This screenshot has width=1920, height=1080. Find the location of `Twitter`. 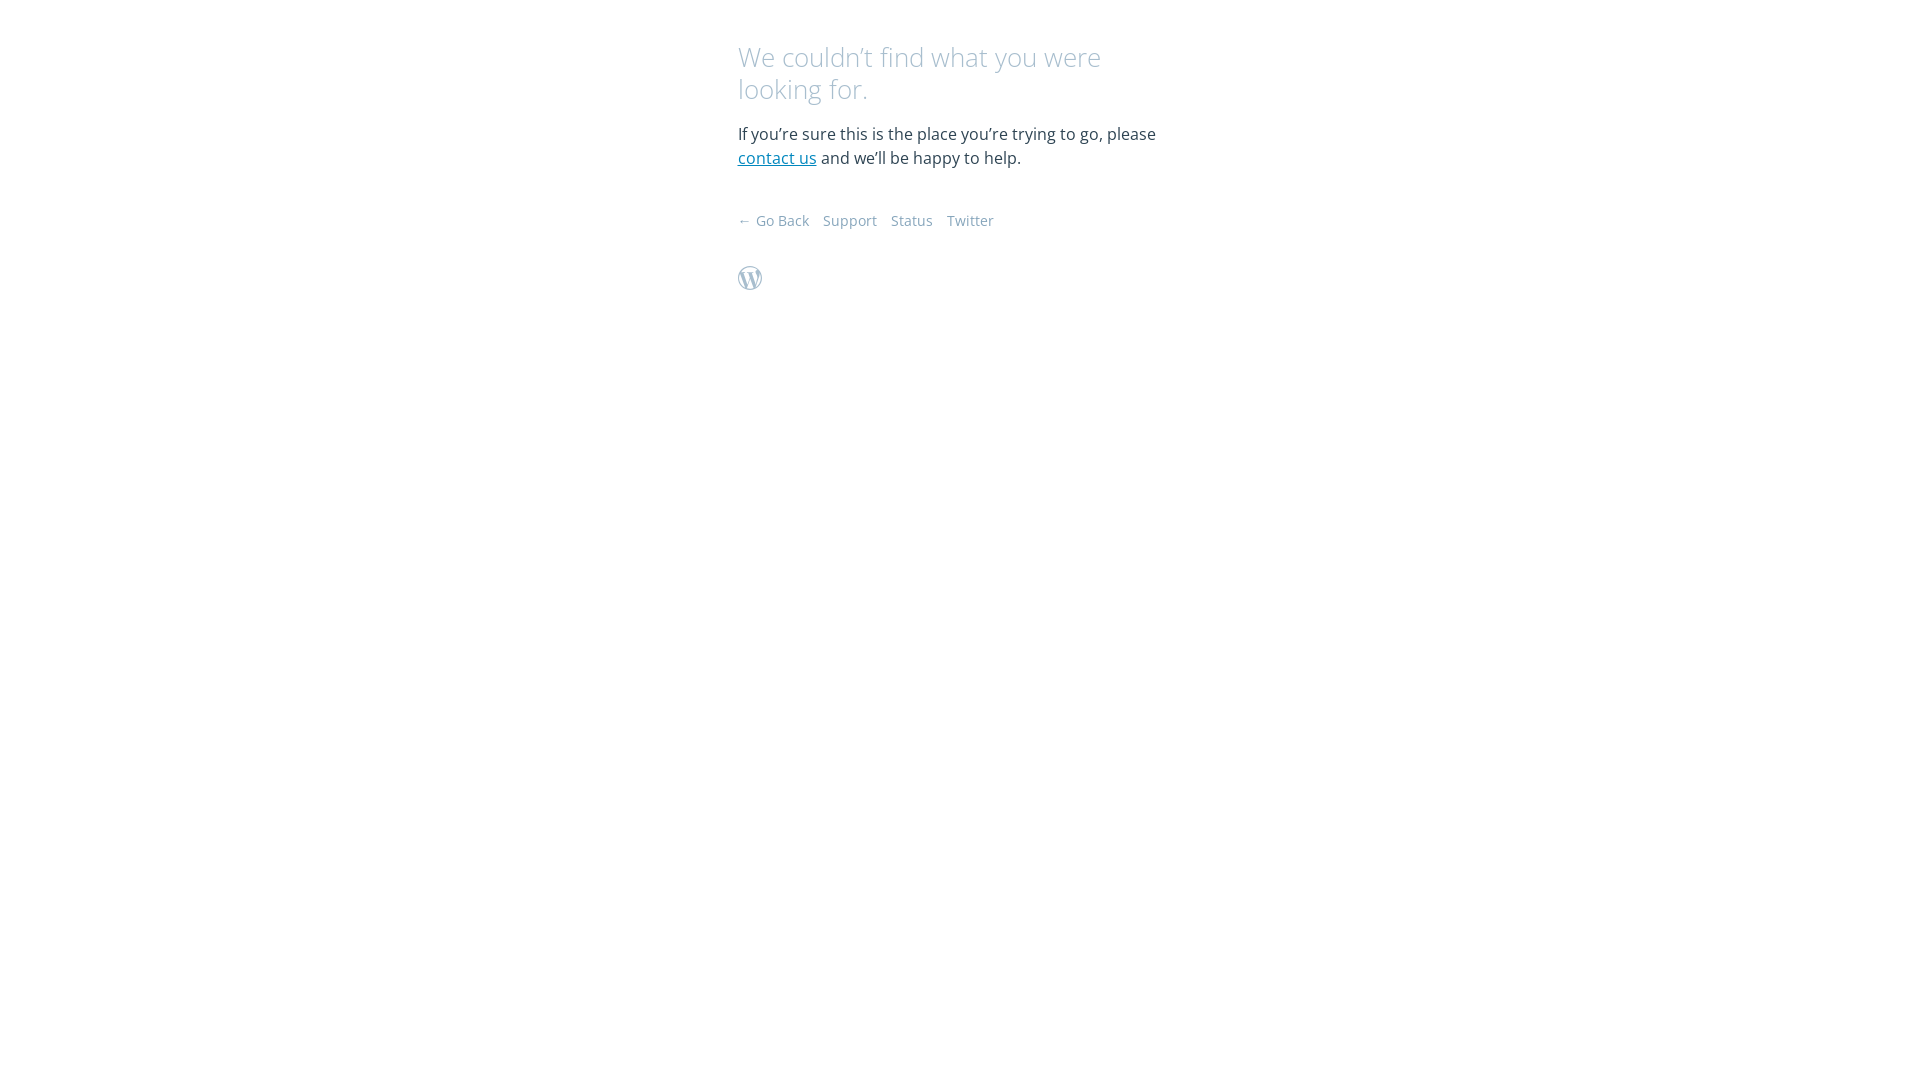

Twitter is located at coordinates (970, 220).